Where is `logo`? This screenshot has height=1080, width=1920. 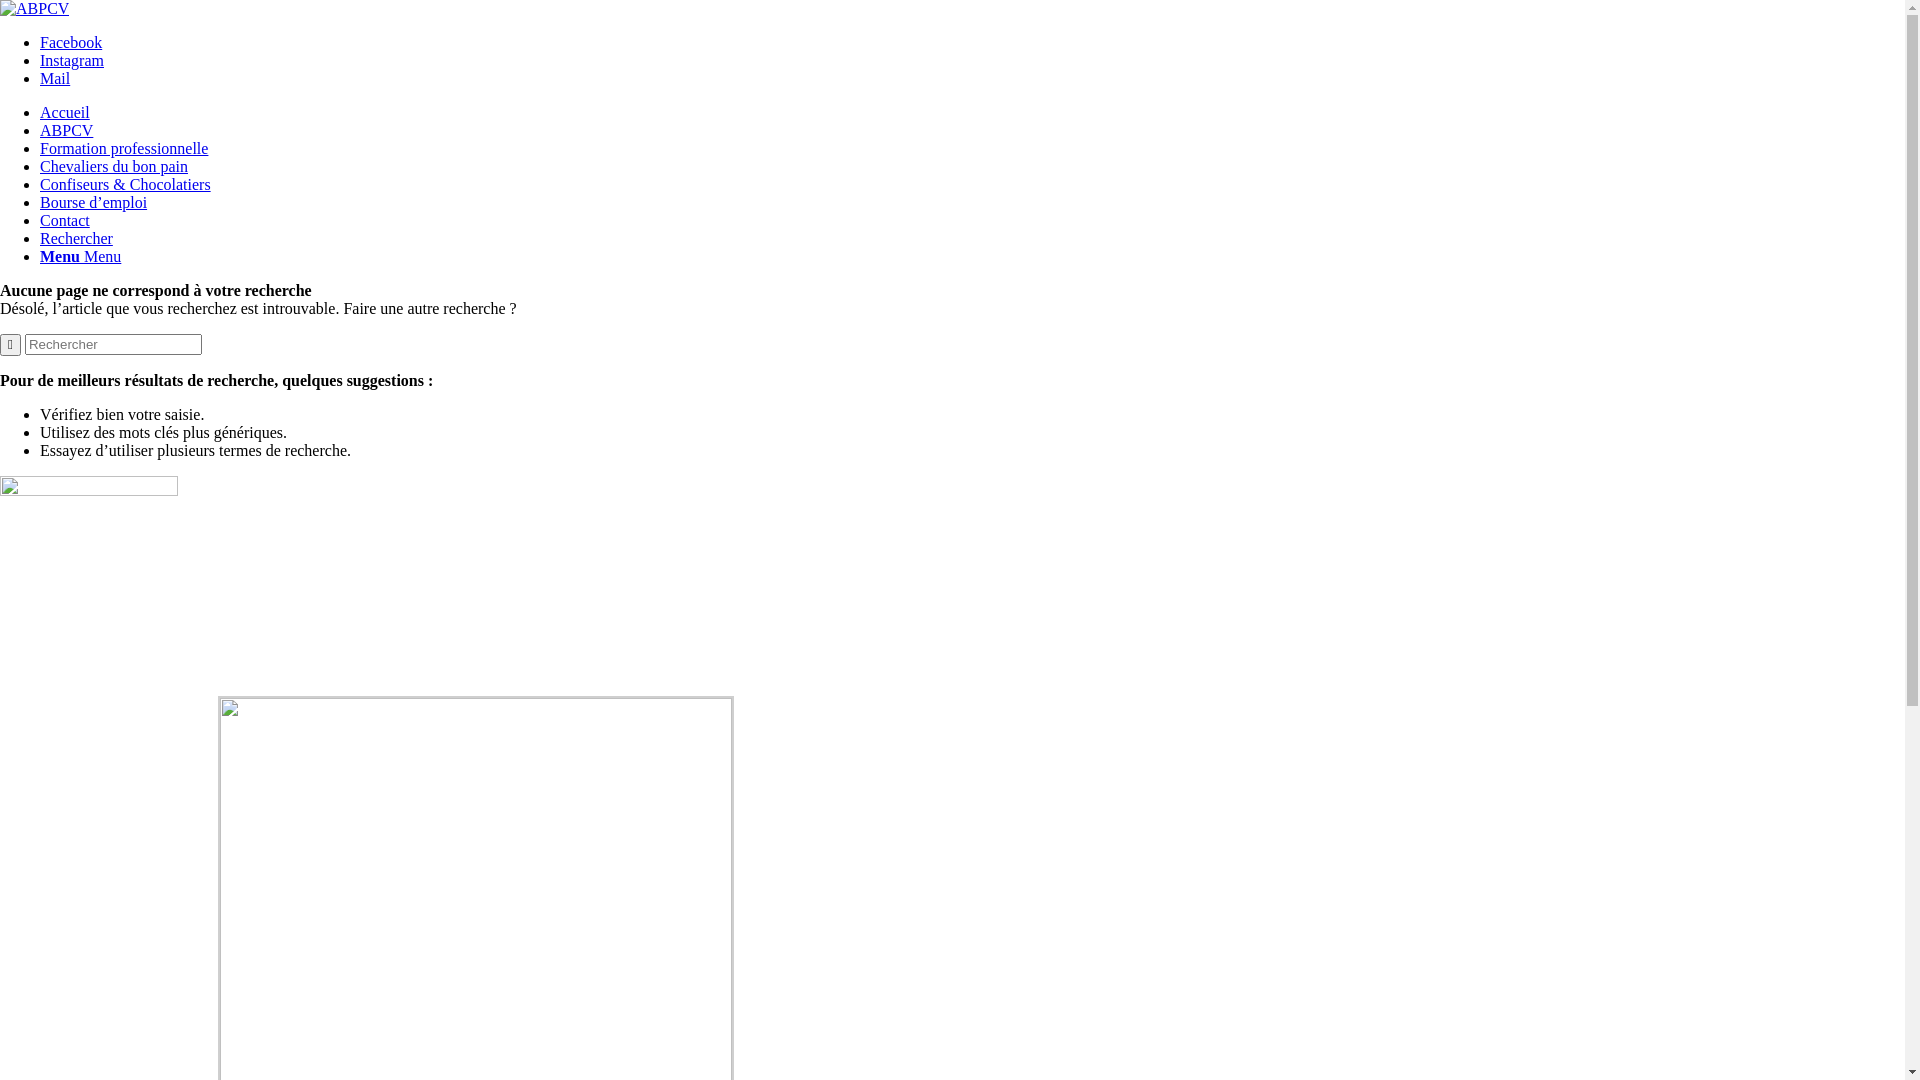
logo is located at coordinates (34, 9).